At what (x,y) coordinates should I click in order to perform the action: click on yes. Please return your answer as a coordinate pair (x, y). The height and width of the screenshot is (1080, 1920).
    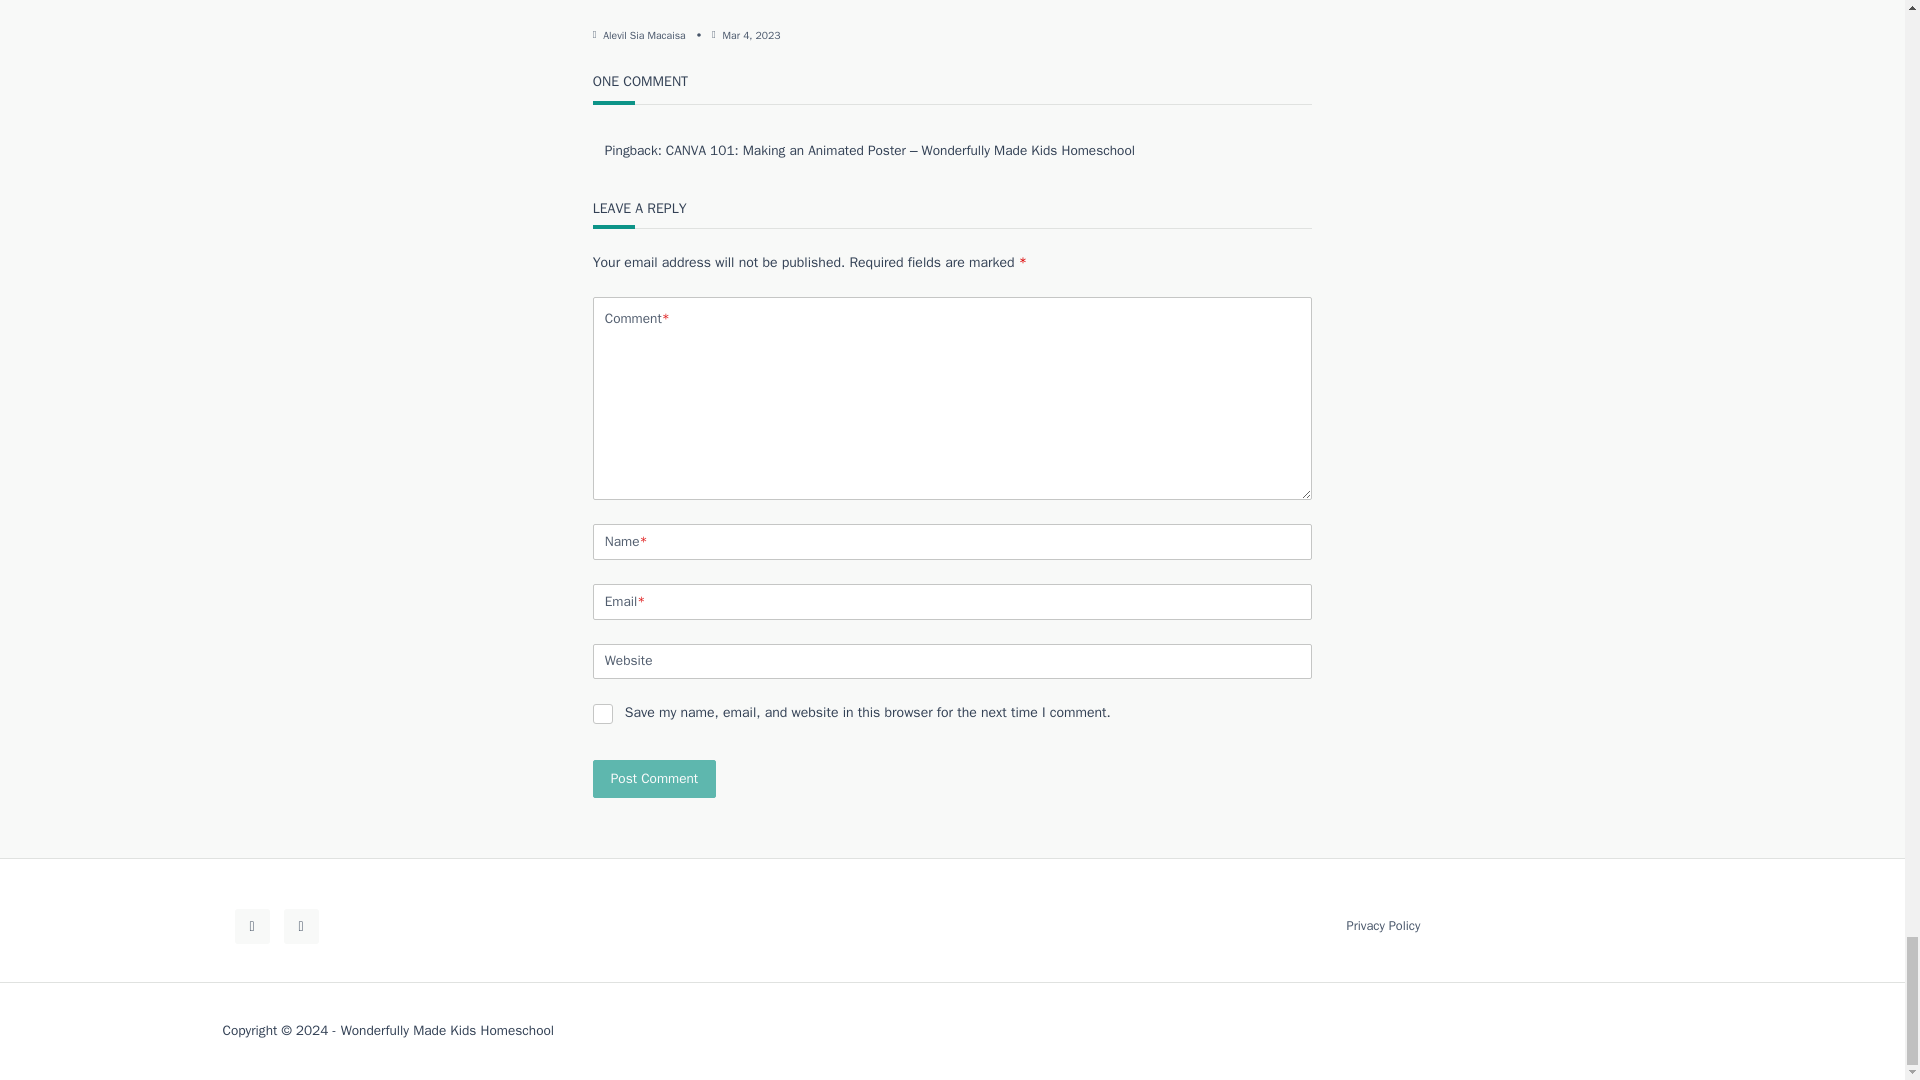
    Looking at the image, I should click on (602, 714).